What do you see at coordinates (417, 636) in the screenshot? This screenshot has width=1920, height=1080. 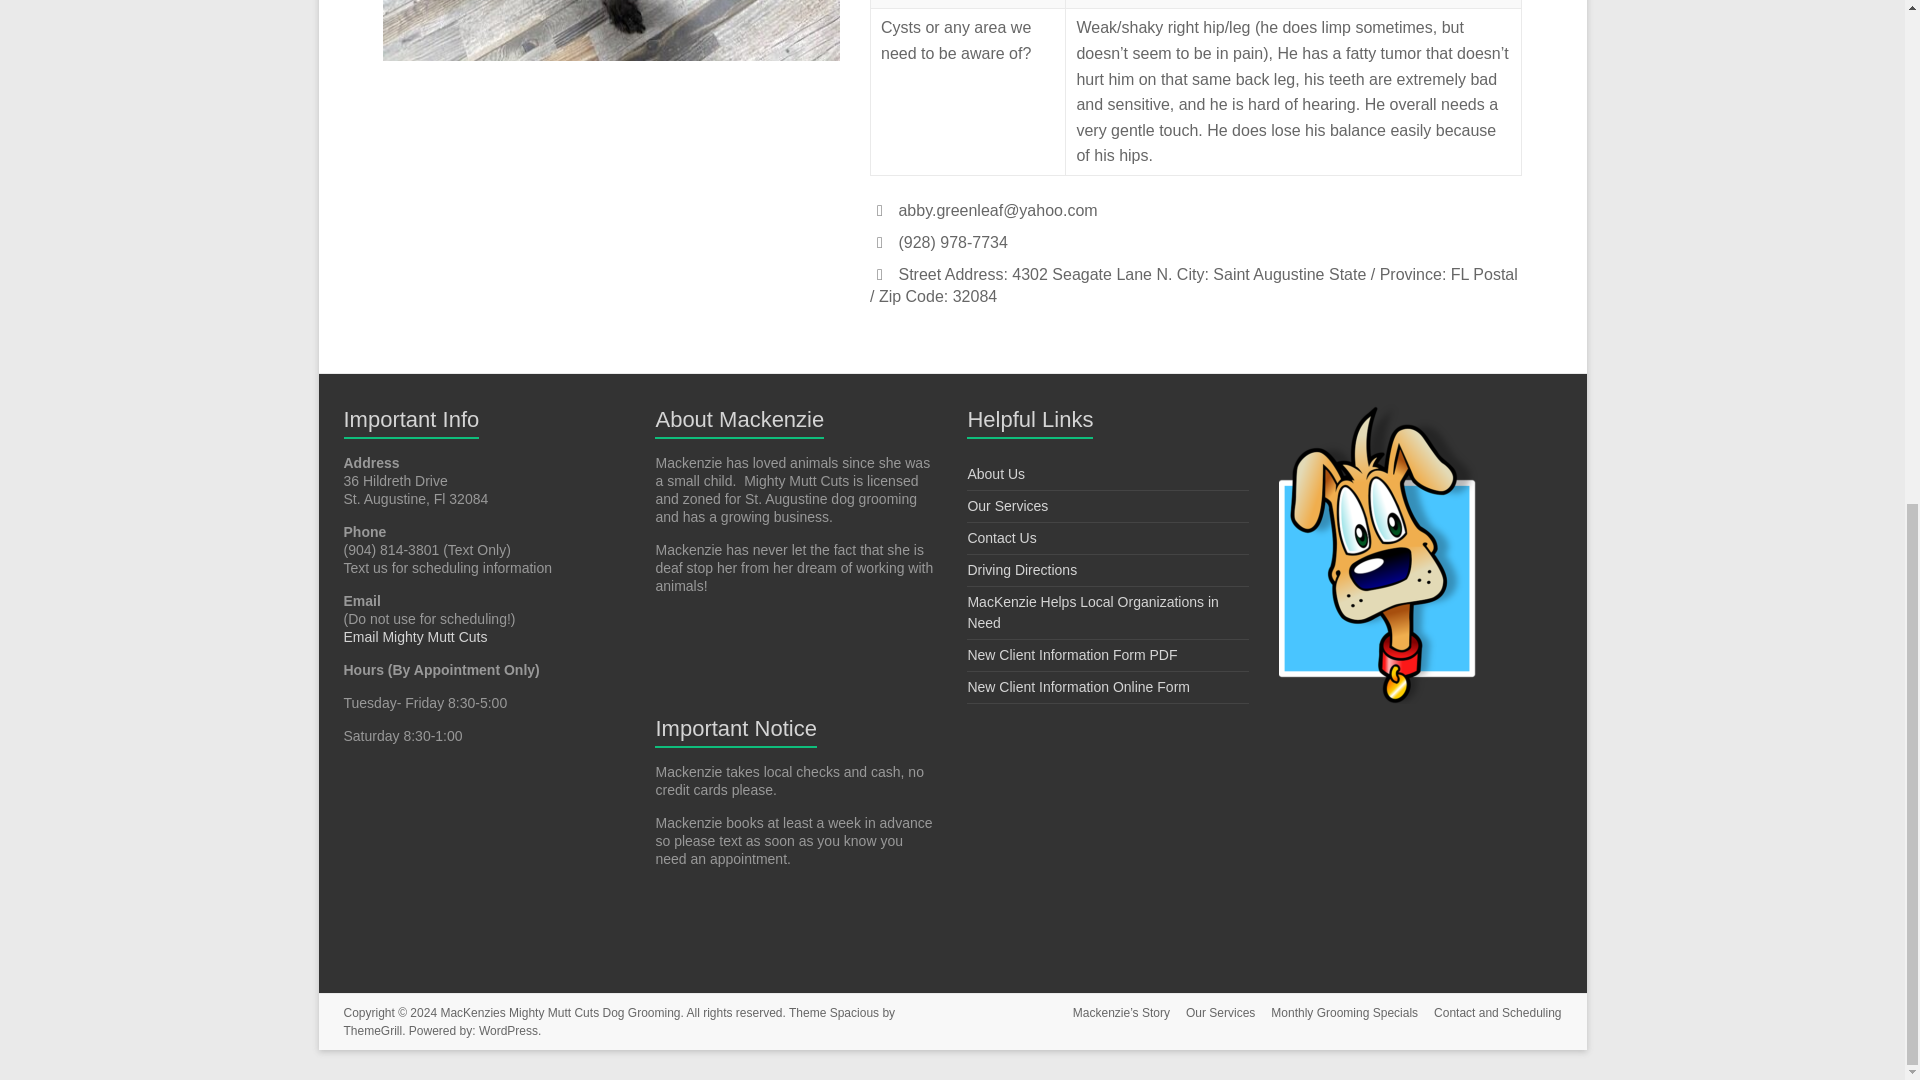 I see `Email Mighty Mutt Cuts ` at bounding box center [417, 636].